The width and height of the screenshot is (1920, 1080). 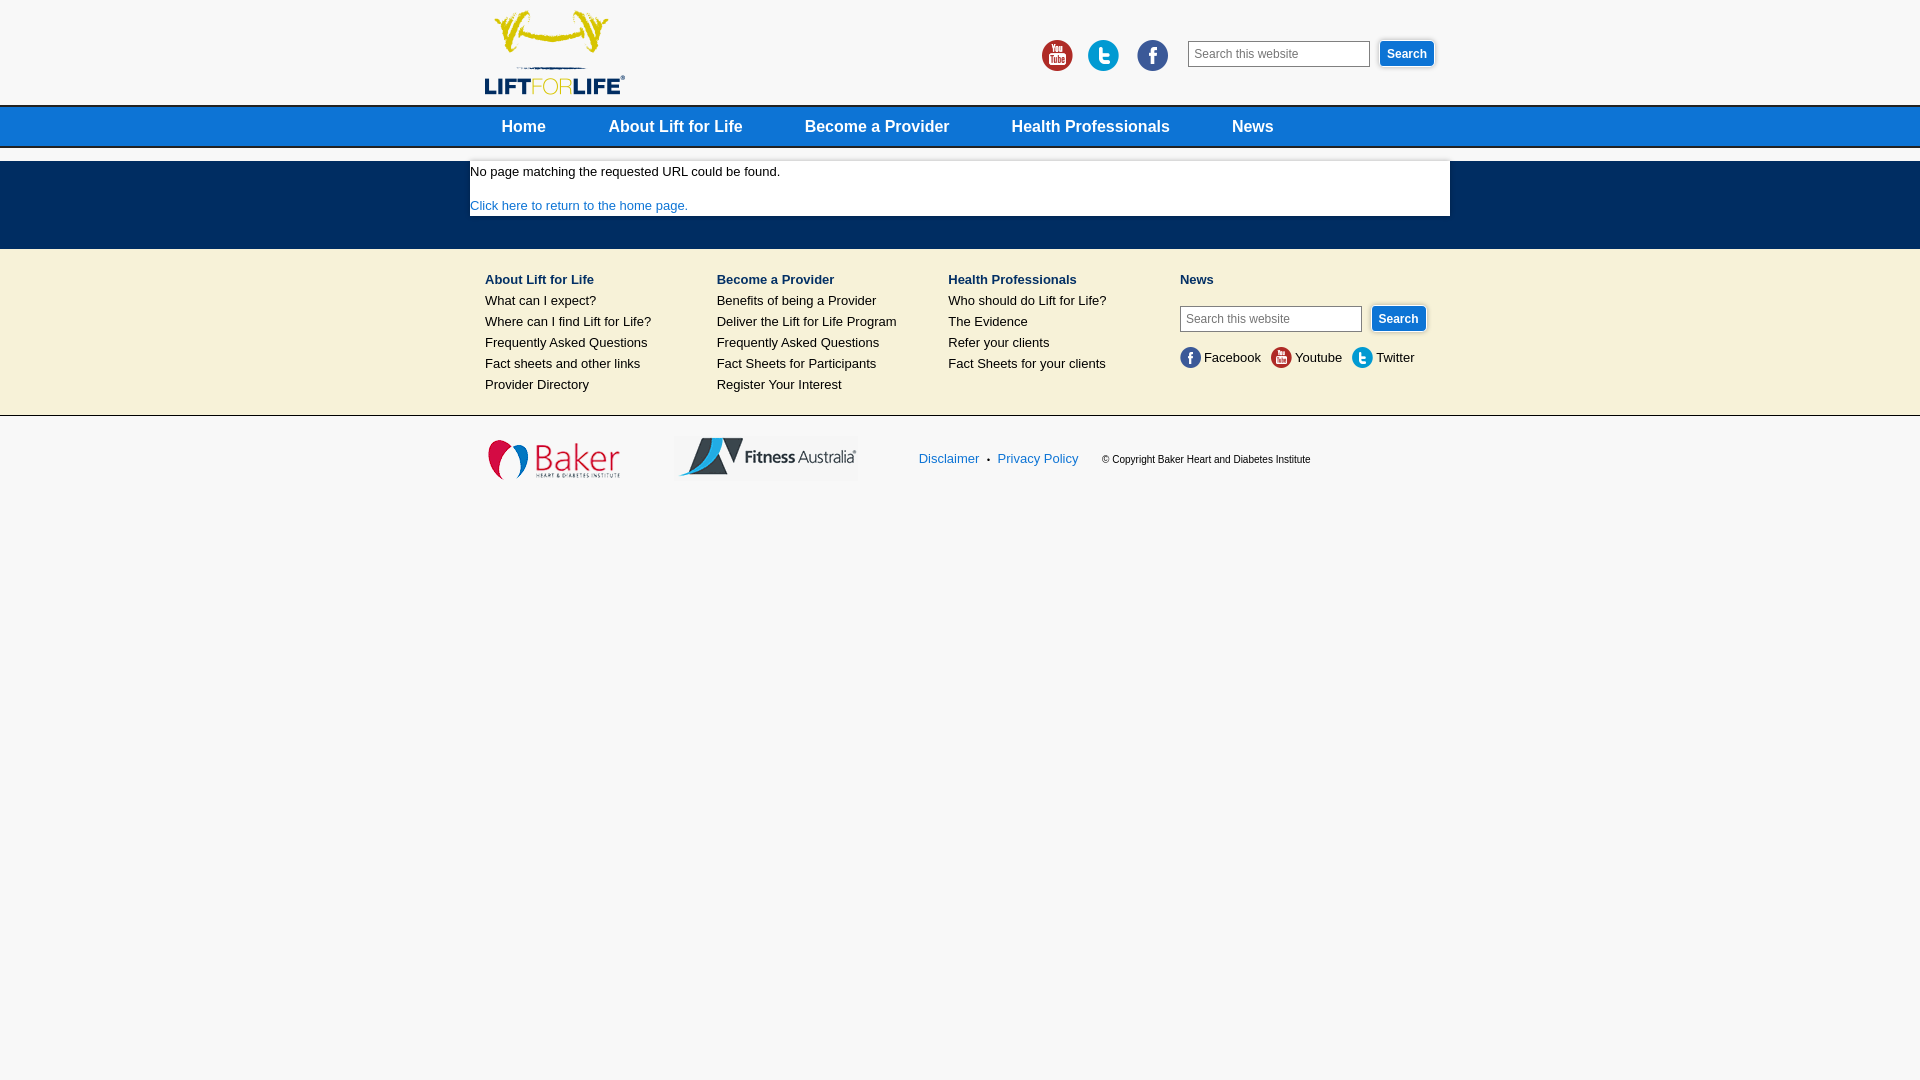 I want to click on Twitter, so click(x=1383, y=358).